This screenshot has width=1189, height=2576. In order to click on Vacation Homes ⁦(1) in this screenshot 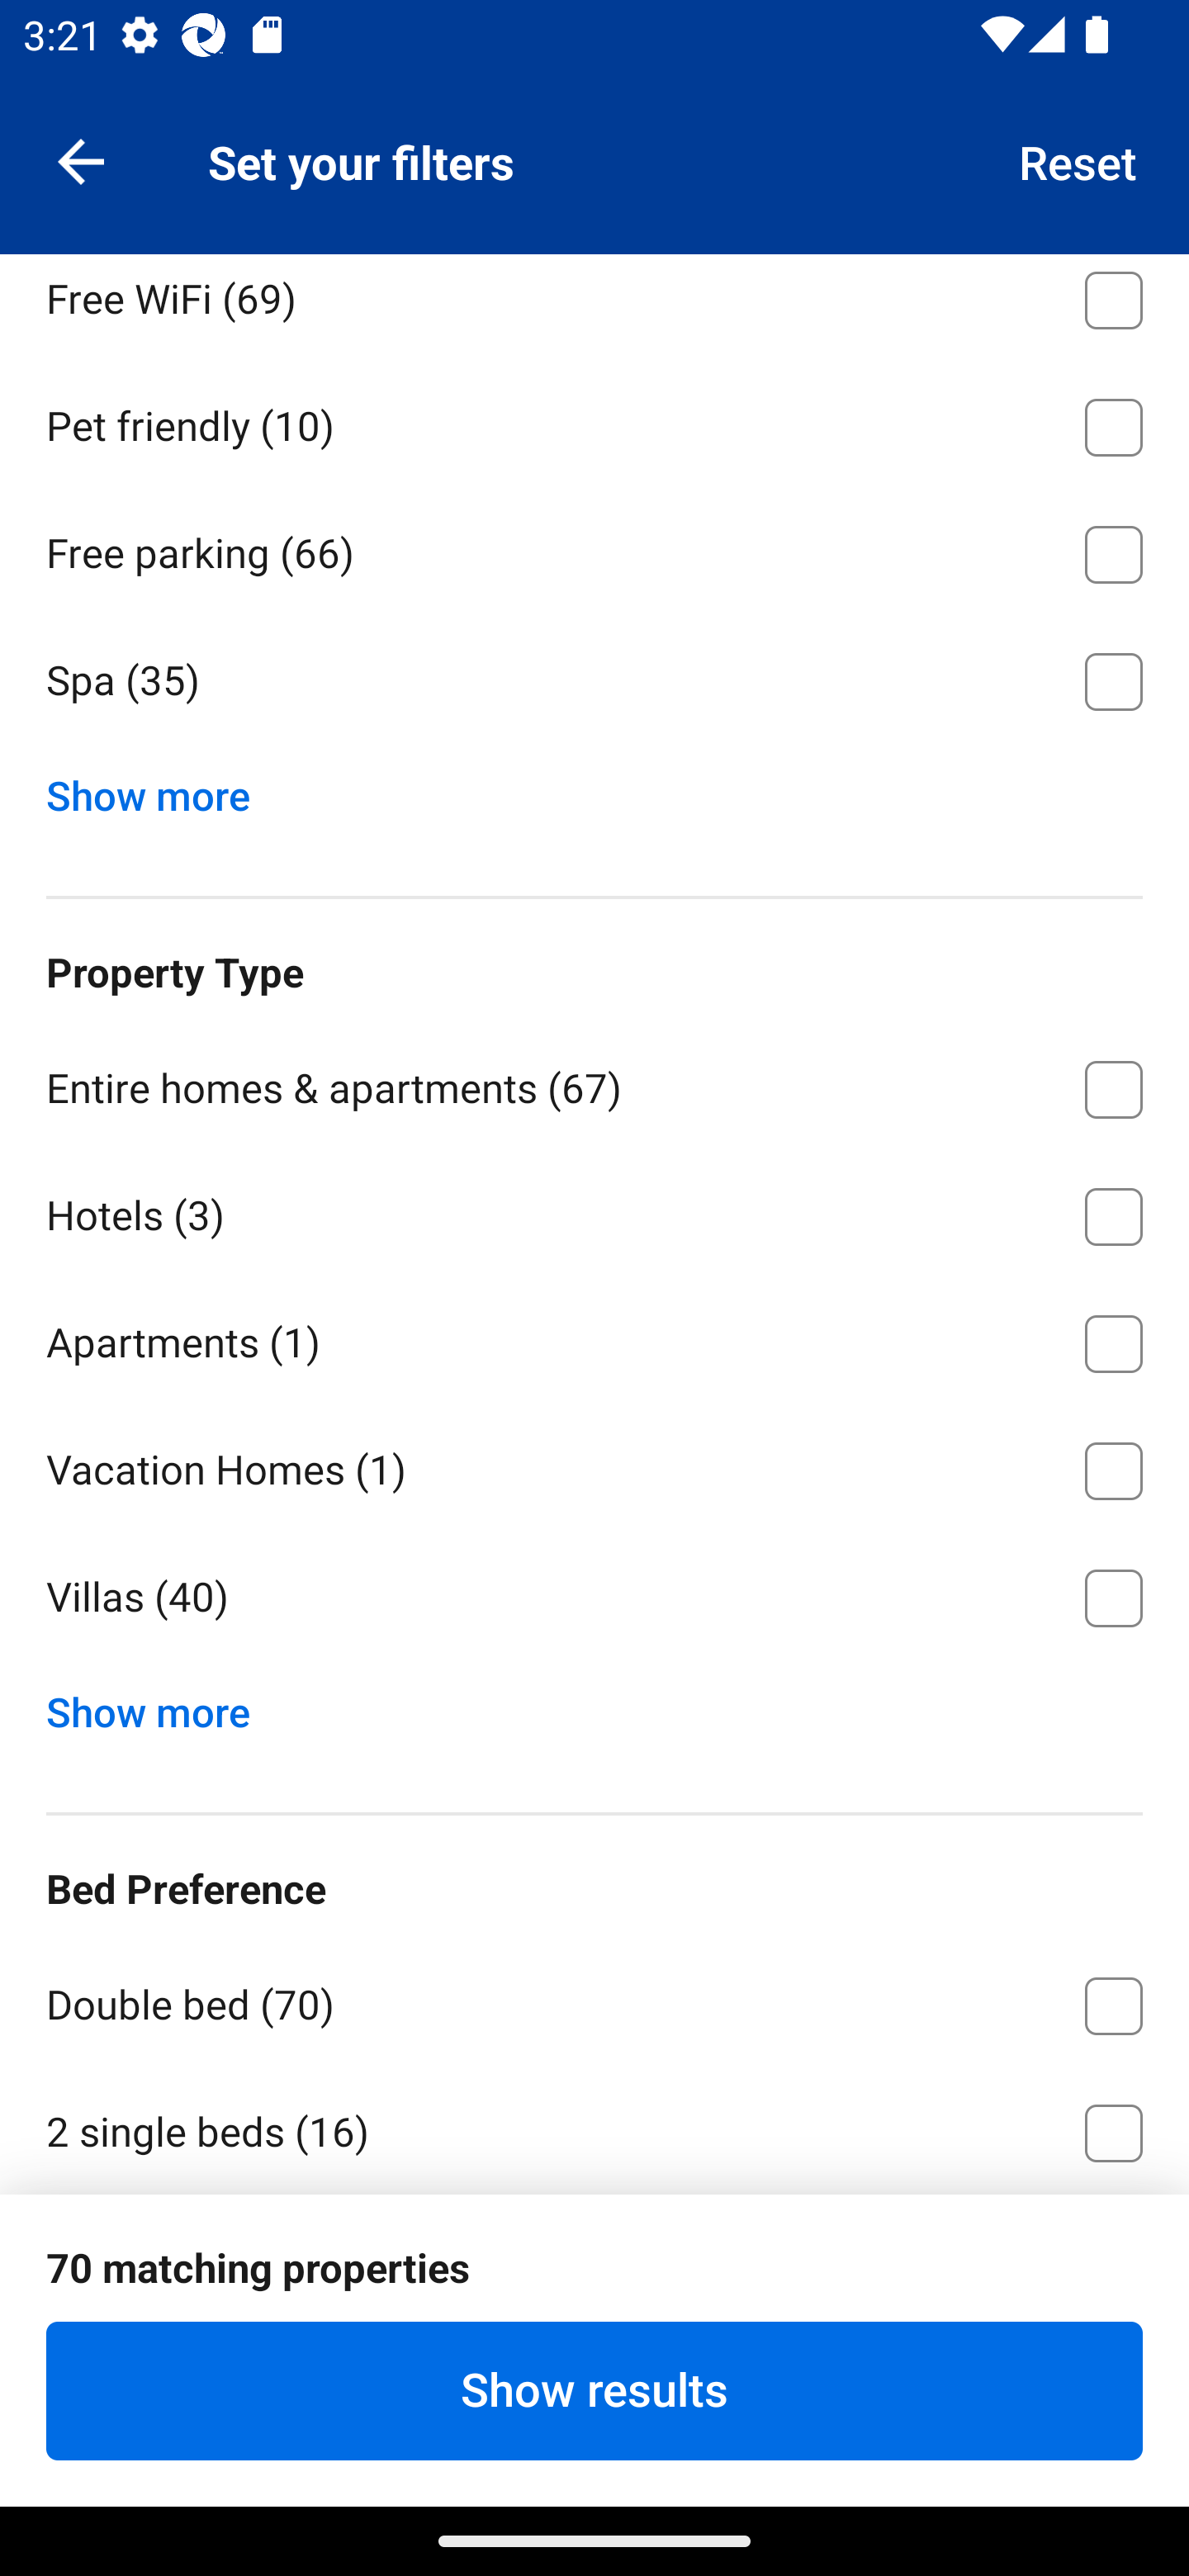, I will do `click(594, 1466)`.